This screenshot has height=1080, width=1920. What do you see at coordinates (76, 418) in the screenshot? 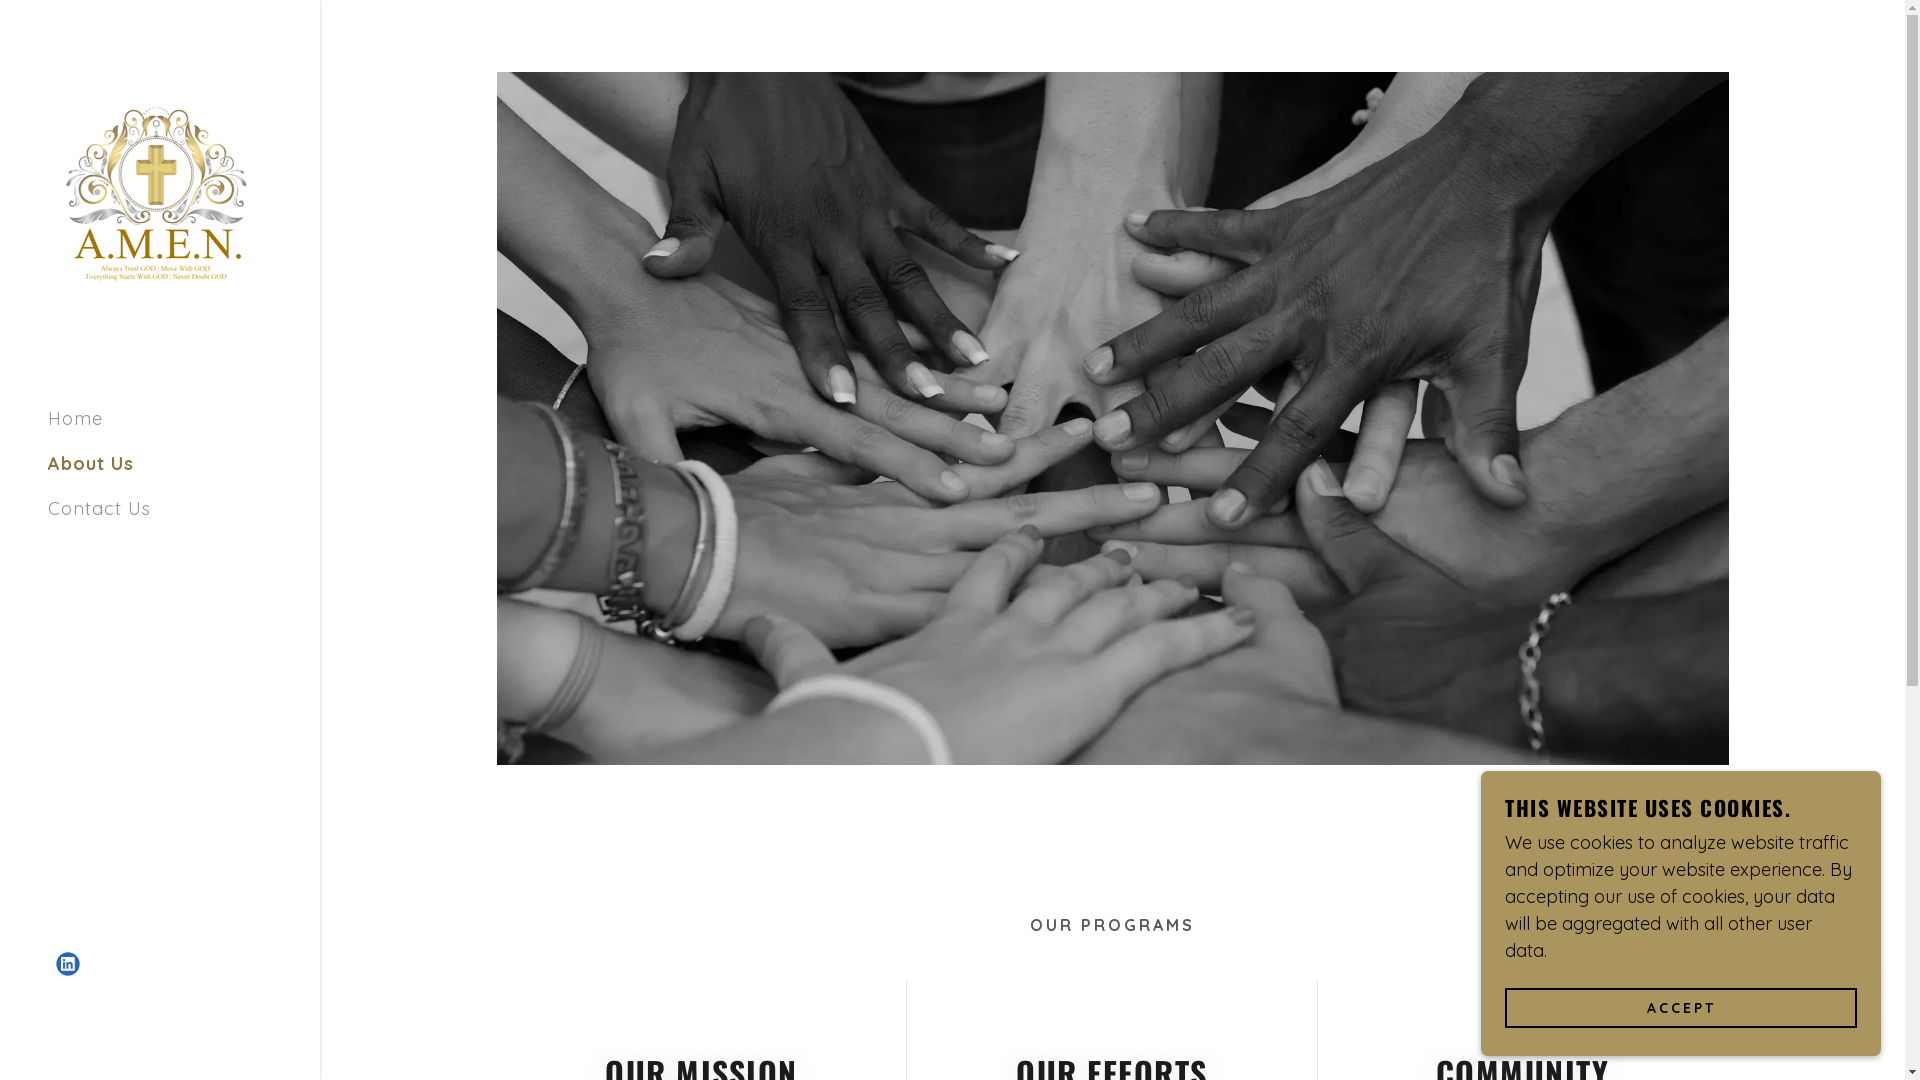
I see `Home` at bounding box center [76, 418].